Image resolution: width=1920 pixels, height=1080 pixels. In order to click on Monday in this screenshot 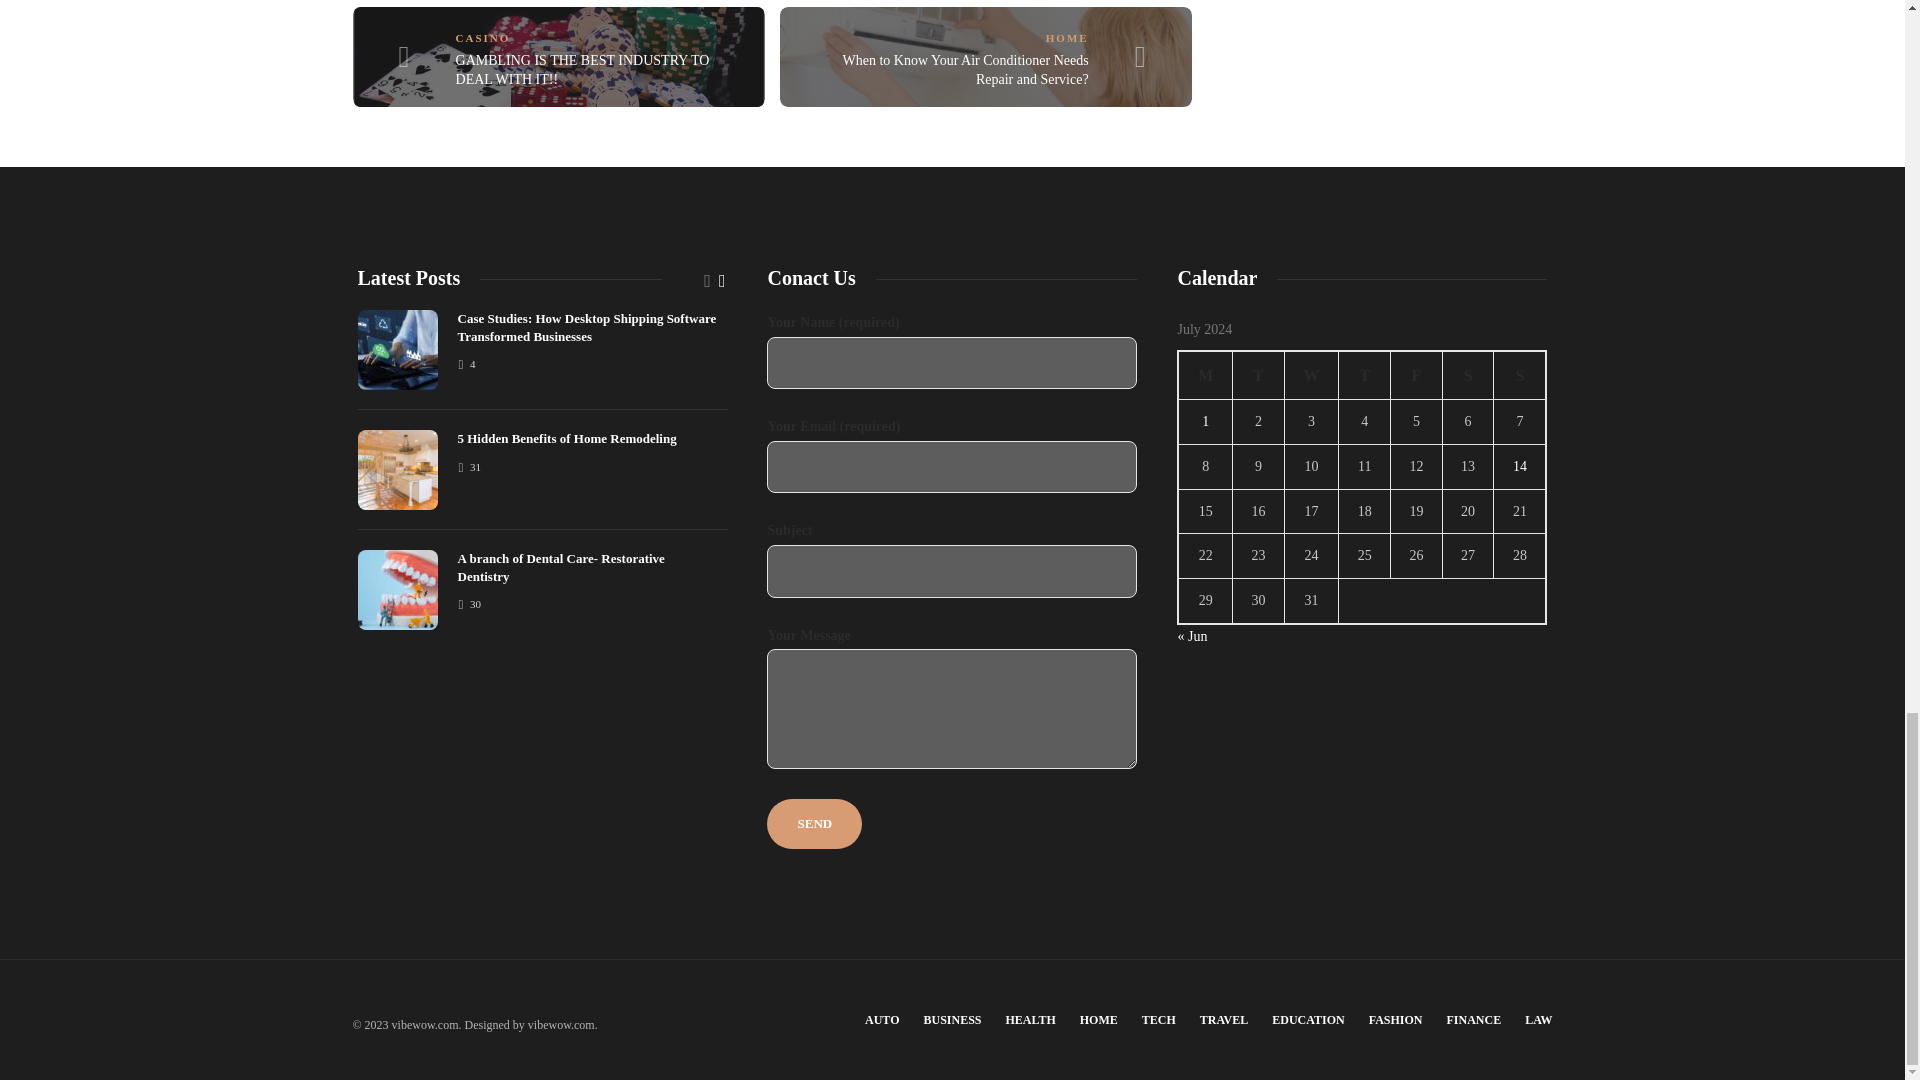, I will do `click(1205, 375)`.